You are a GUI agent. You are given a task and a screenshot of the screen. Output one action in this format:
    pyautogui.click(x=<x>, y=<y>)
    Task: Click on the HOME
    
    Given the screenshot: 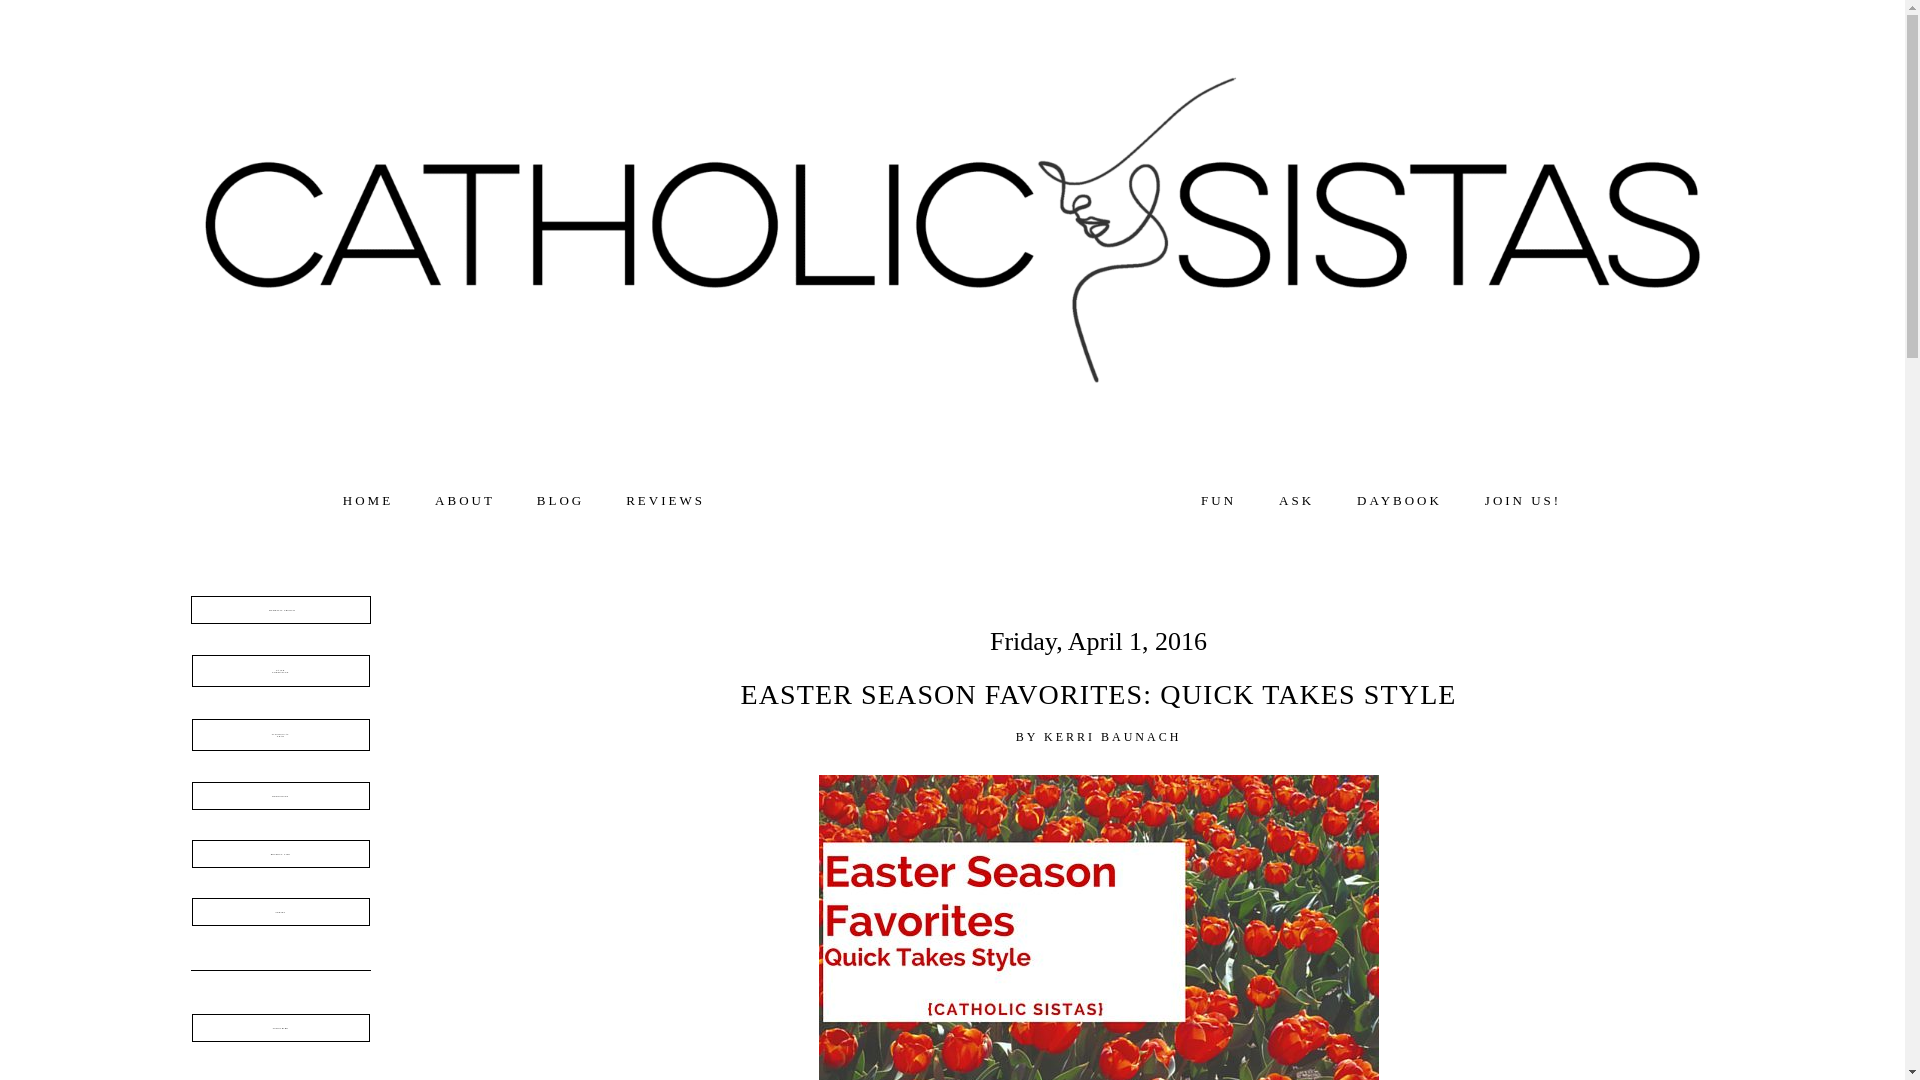 What is the action you would take?
    pyautogui.click(x=1112, y=737)
    